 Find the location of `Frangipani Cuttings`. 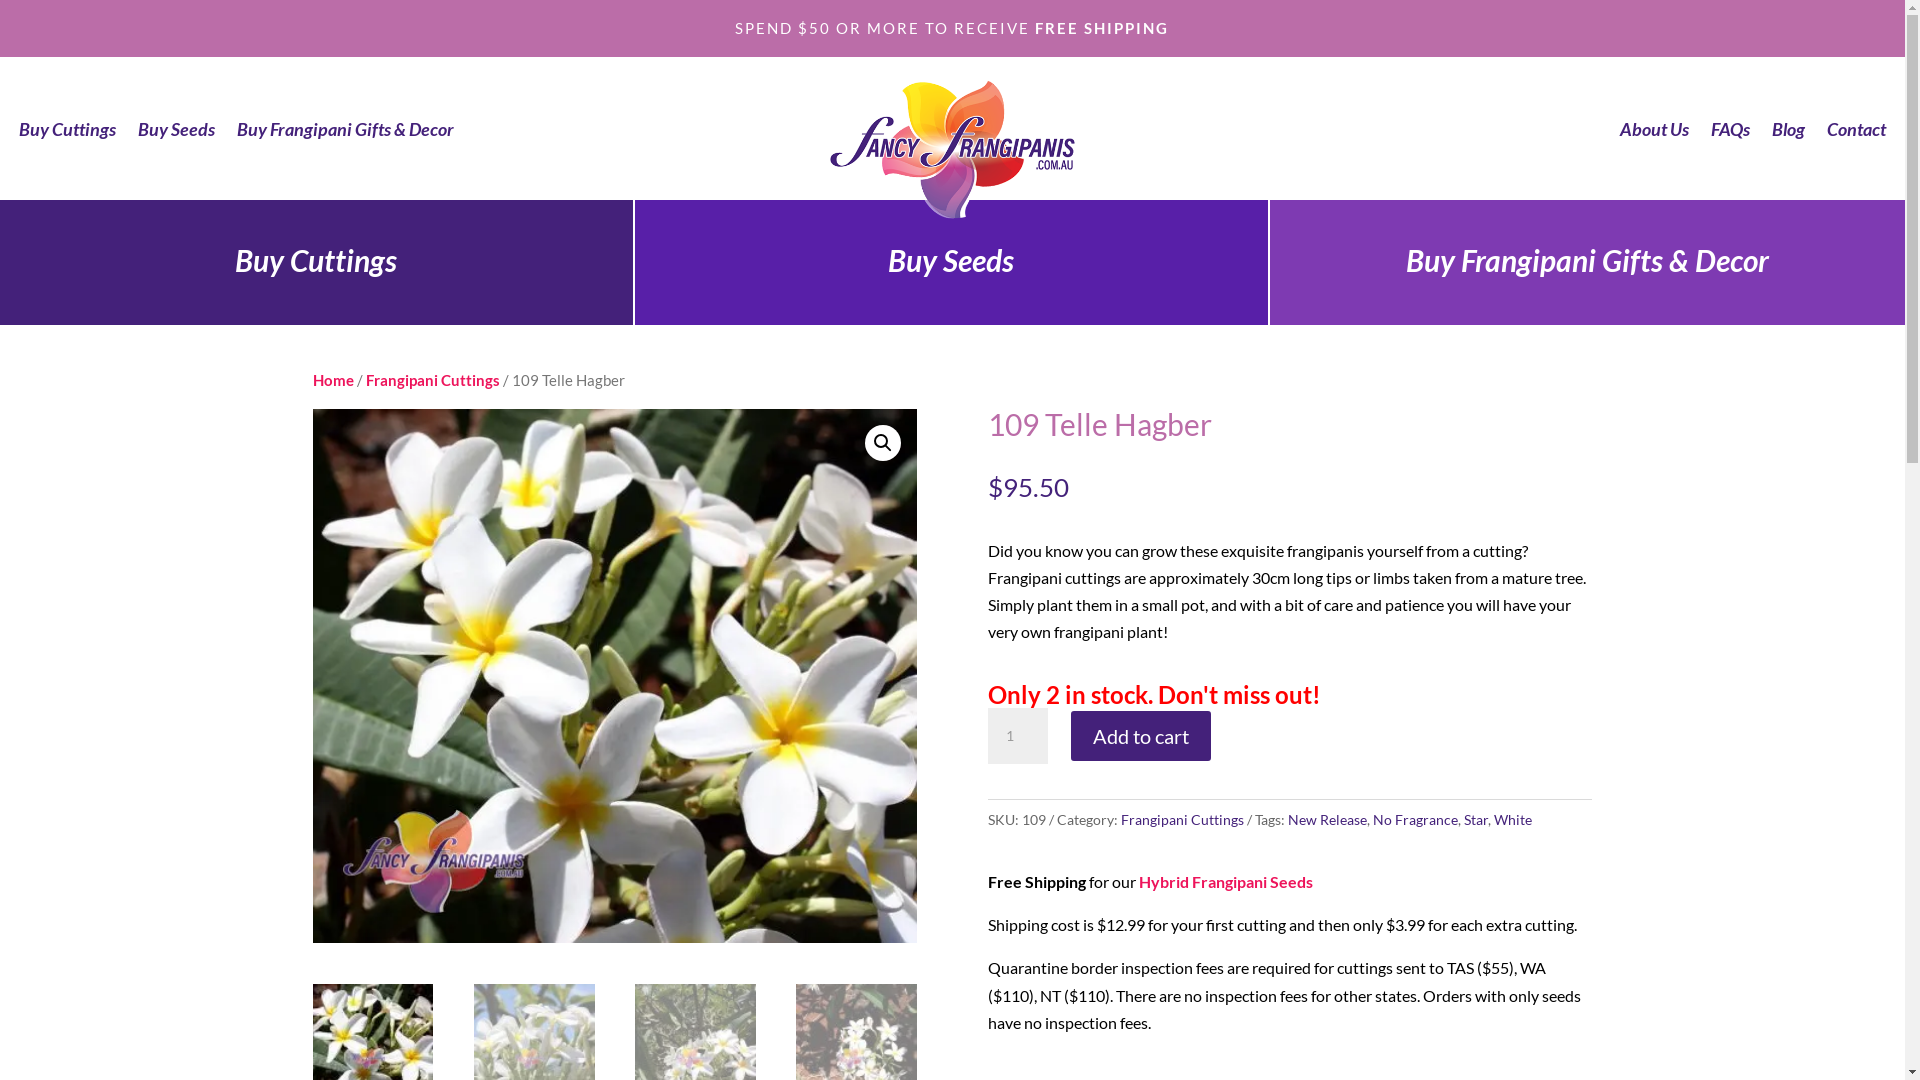

Frangipani Cuttings is located at coordinates (1182, 820).